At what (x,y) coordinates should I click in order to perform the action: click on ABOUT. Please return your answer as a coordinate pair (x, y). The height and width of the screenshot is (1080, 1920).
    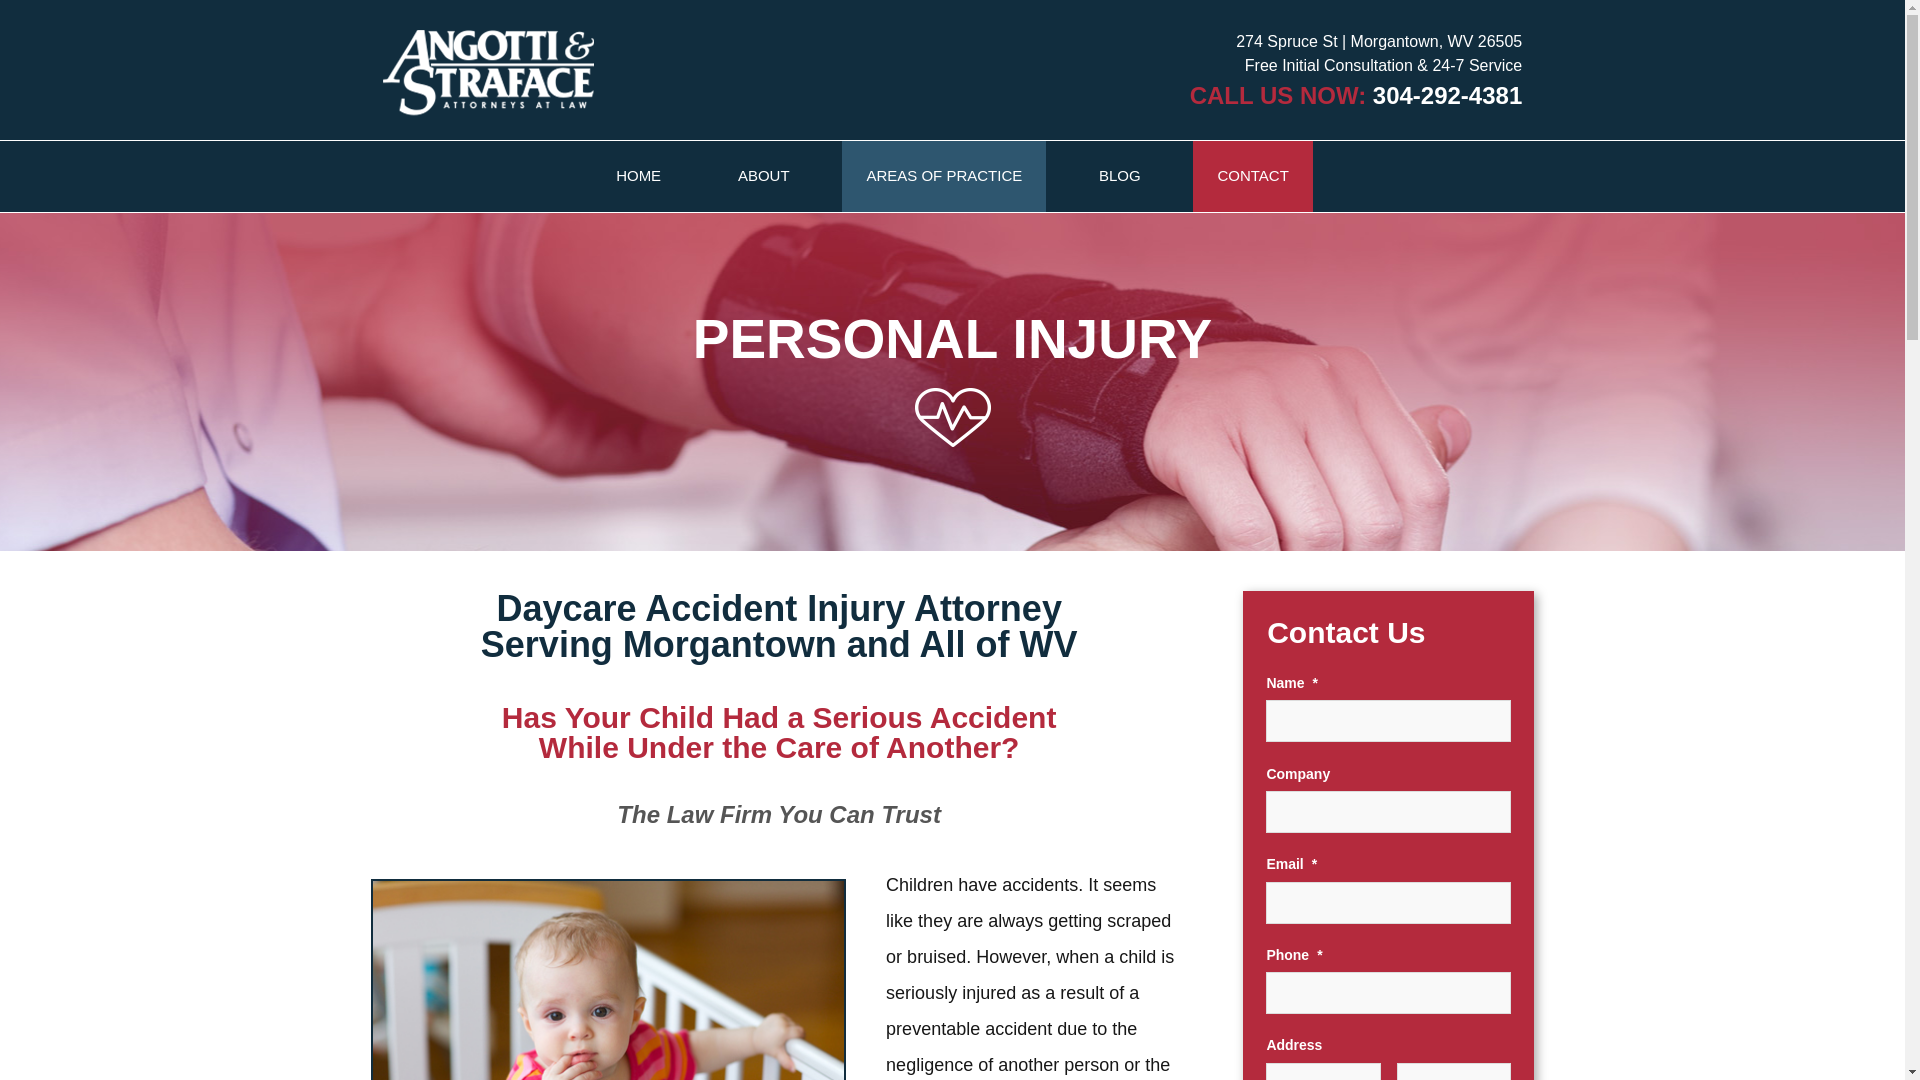
    Looking at the image, I should click on (764, 176).